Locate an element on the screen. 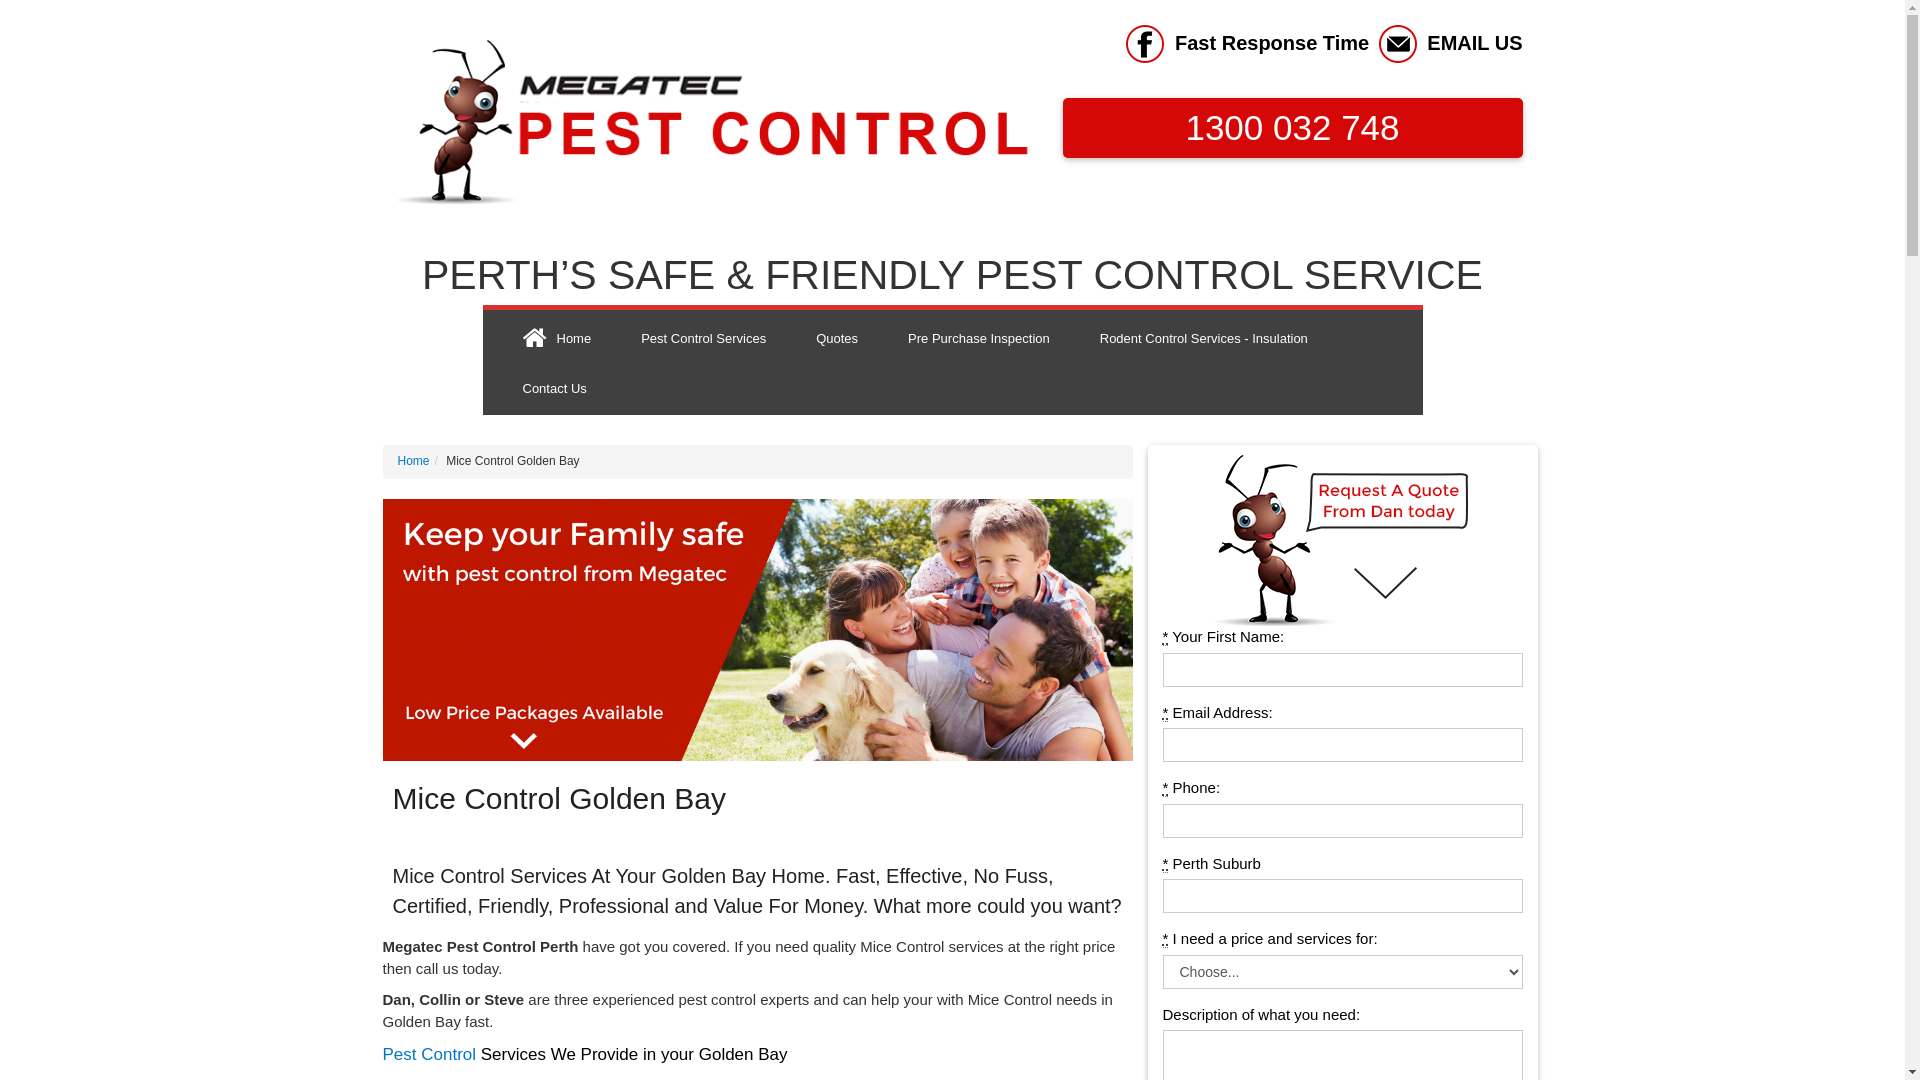 The height and width of the screenshot is (1080, 1920). Quotes is located at coordinates (837, 338).